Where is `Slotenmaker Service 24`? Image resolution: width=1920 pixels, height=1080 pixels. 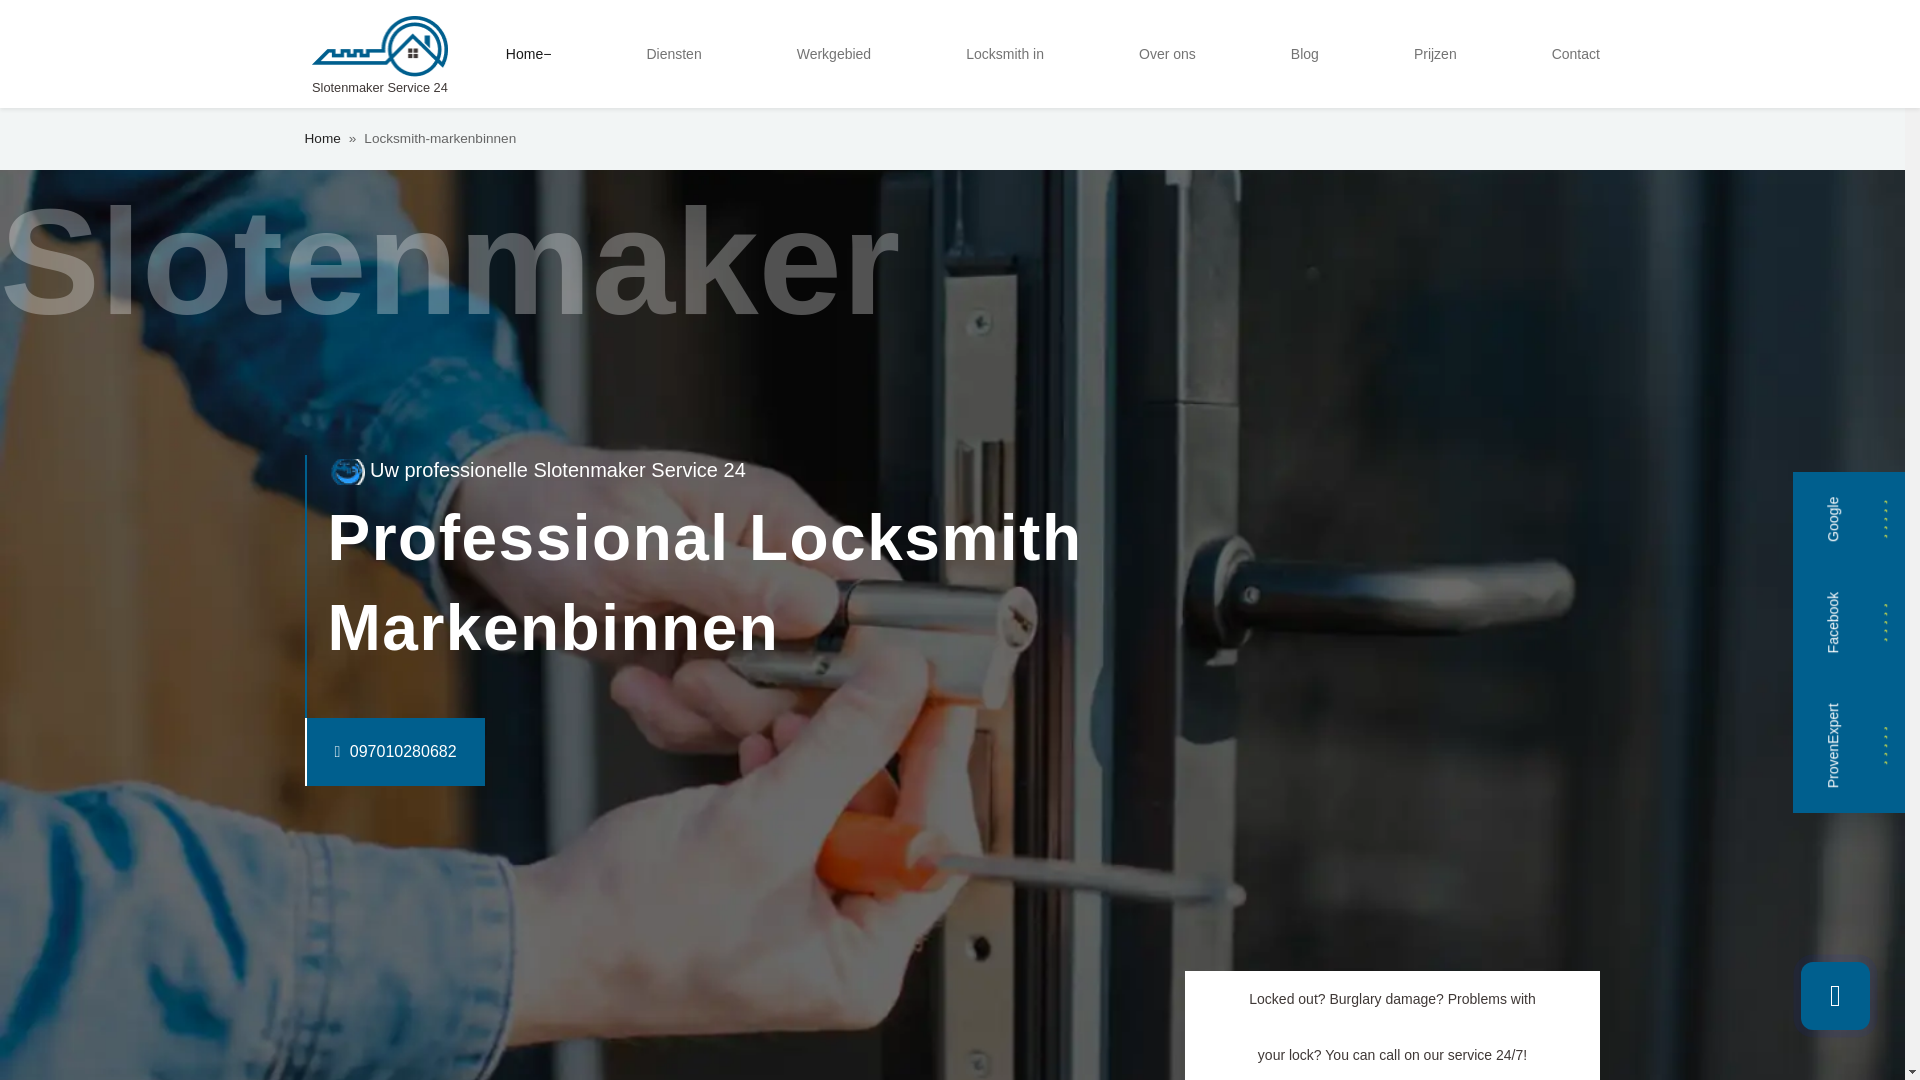
Slotenmaker Service 24 is located at coordinates (379, 54).